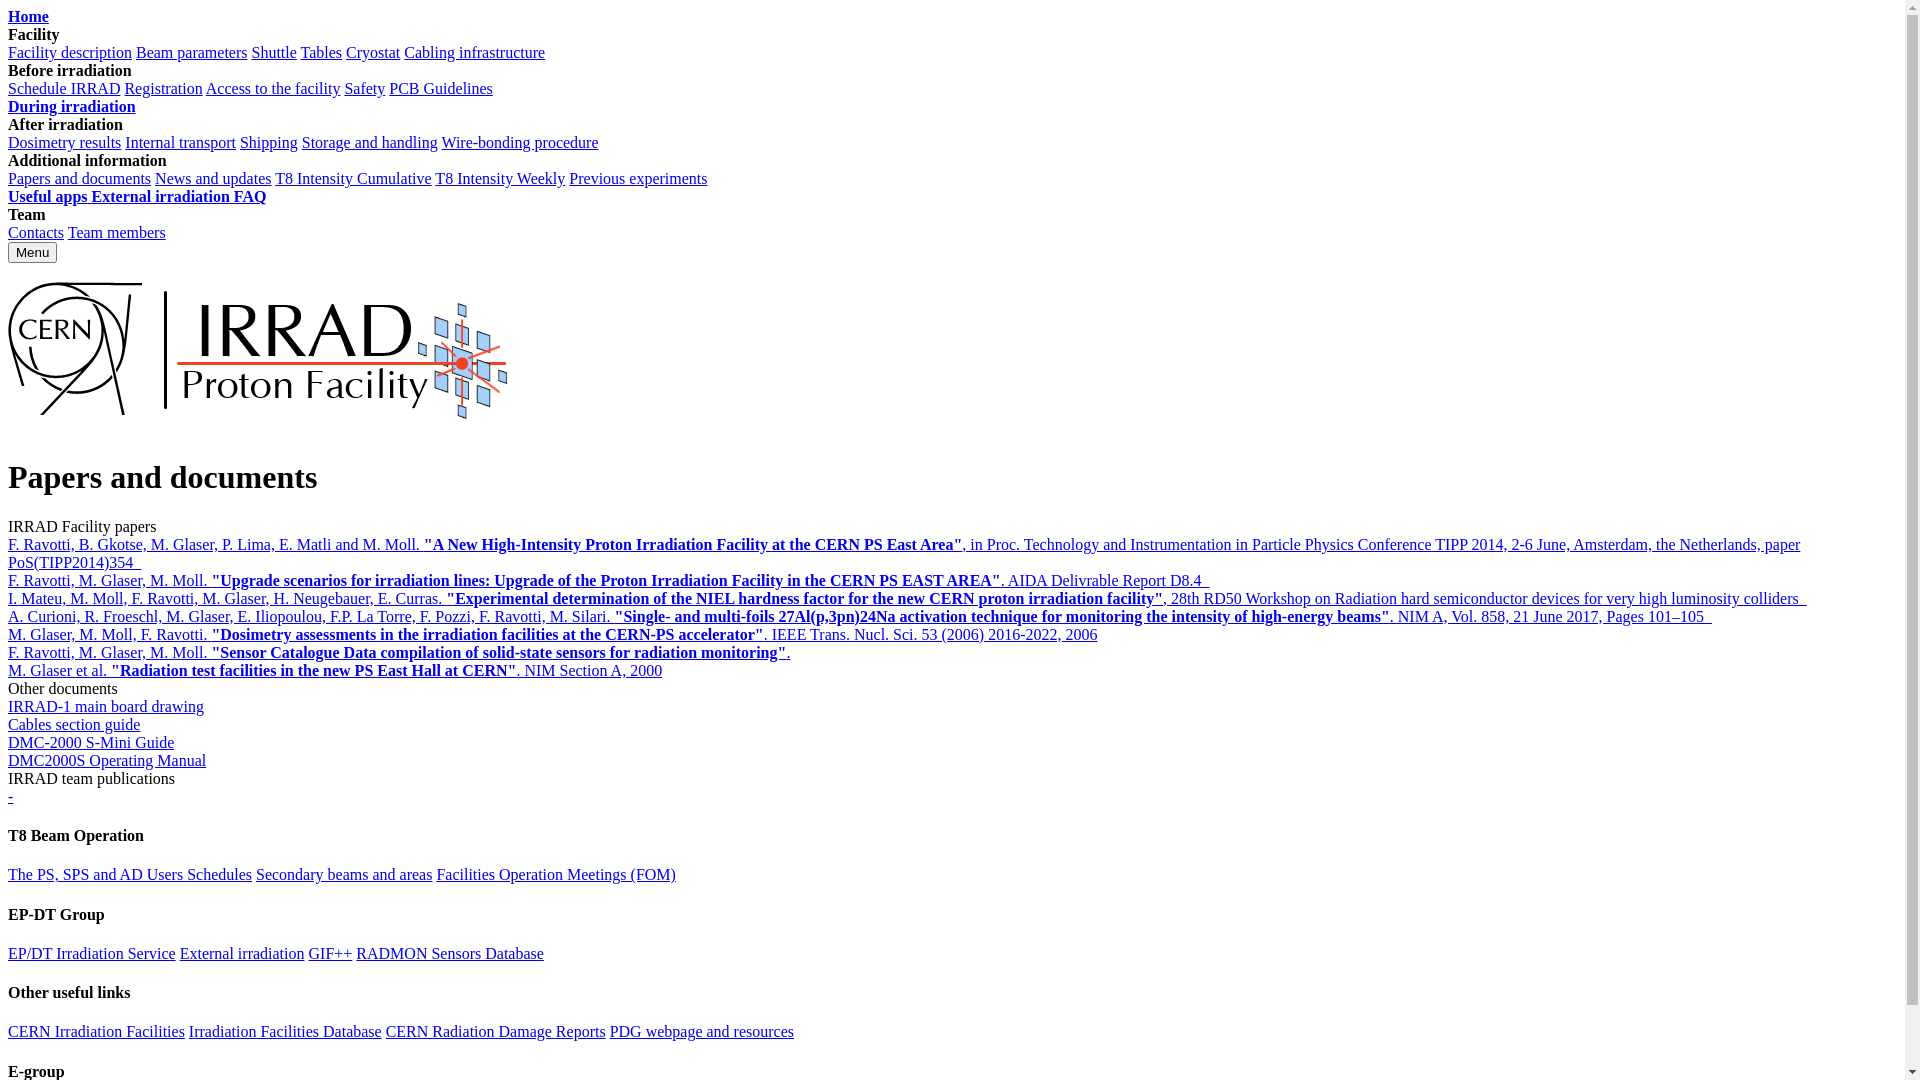  Describe the element at coordinates (638, 178) in the screenshot. I see `Previous experiments` at that location.